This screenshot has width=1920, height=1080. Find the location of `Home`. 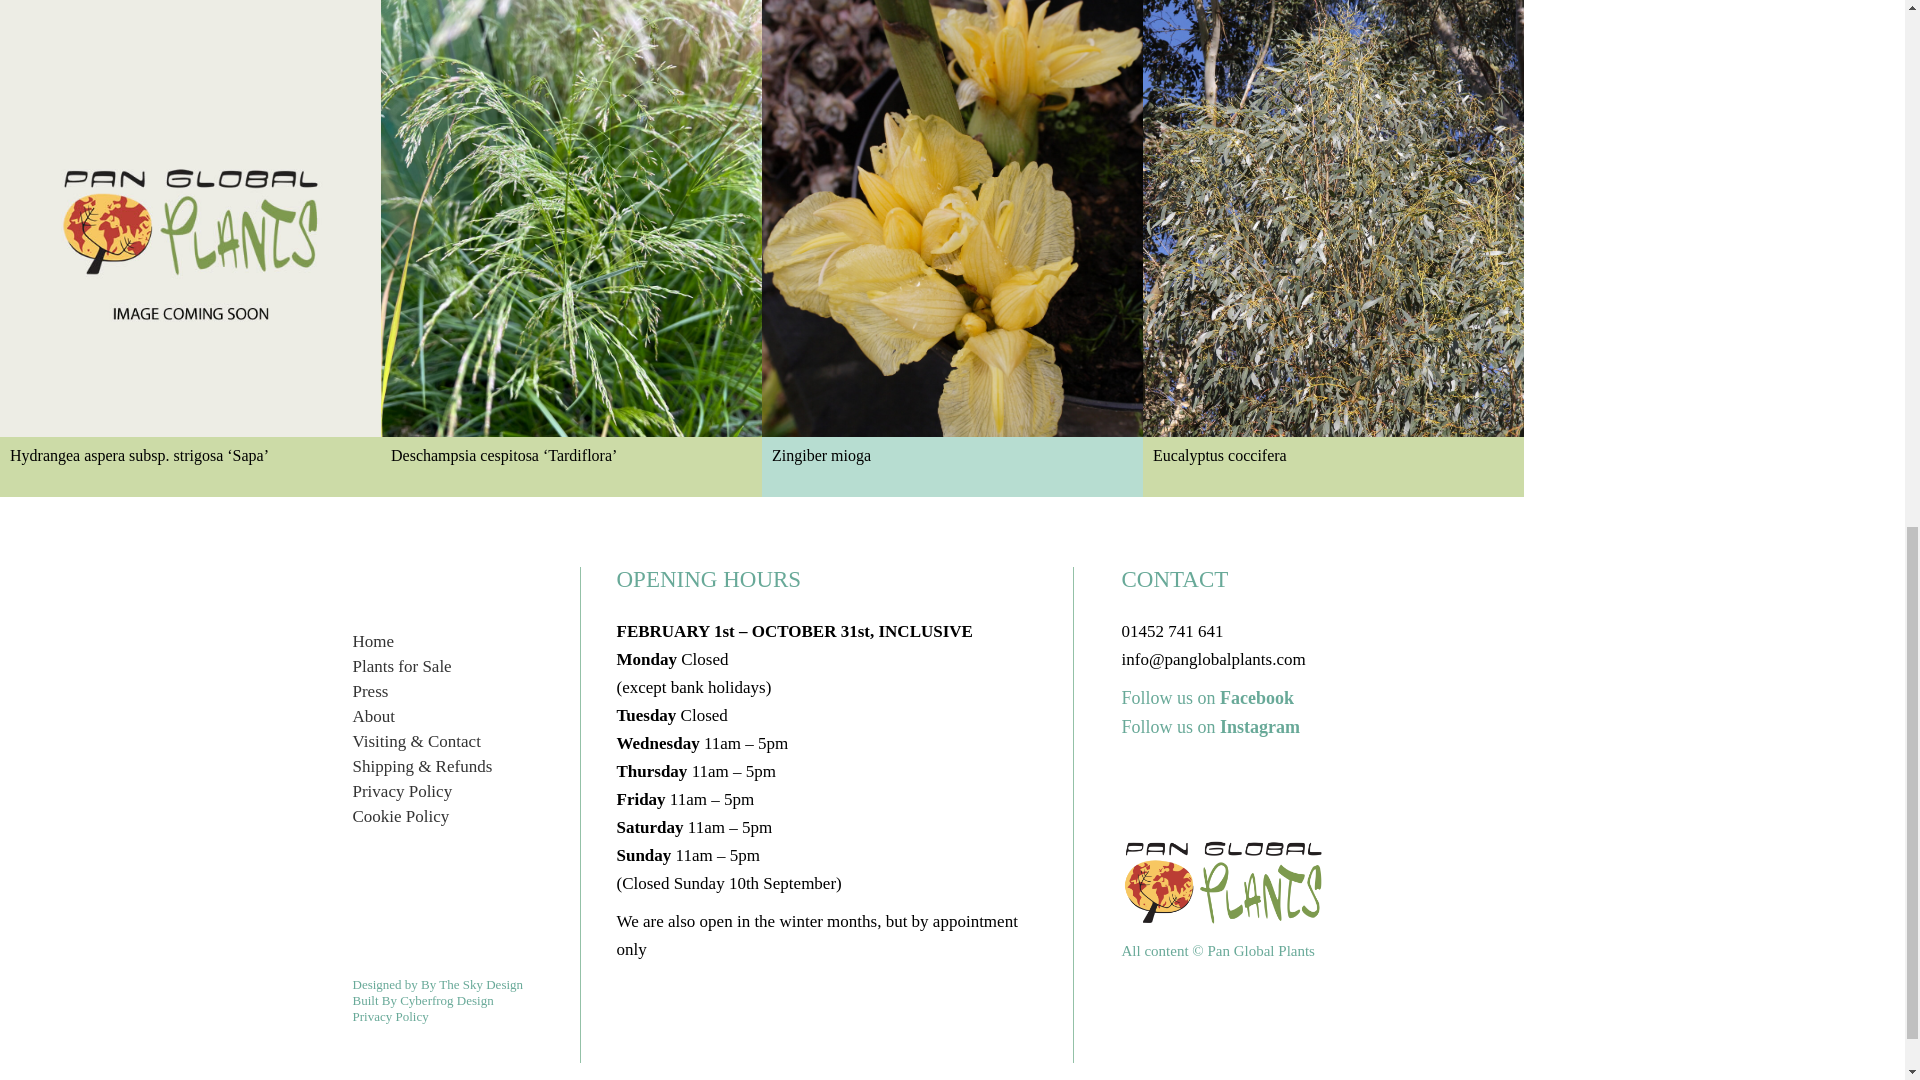

Home is located at coordinates (372, 641).